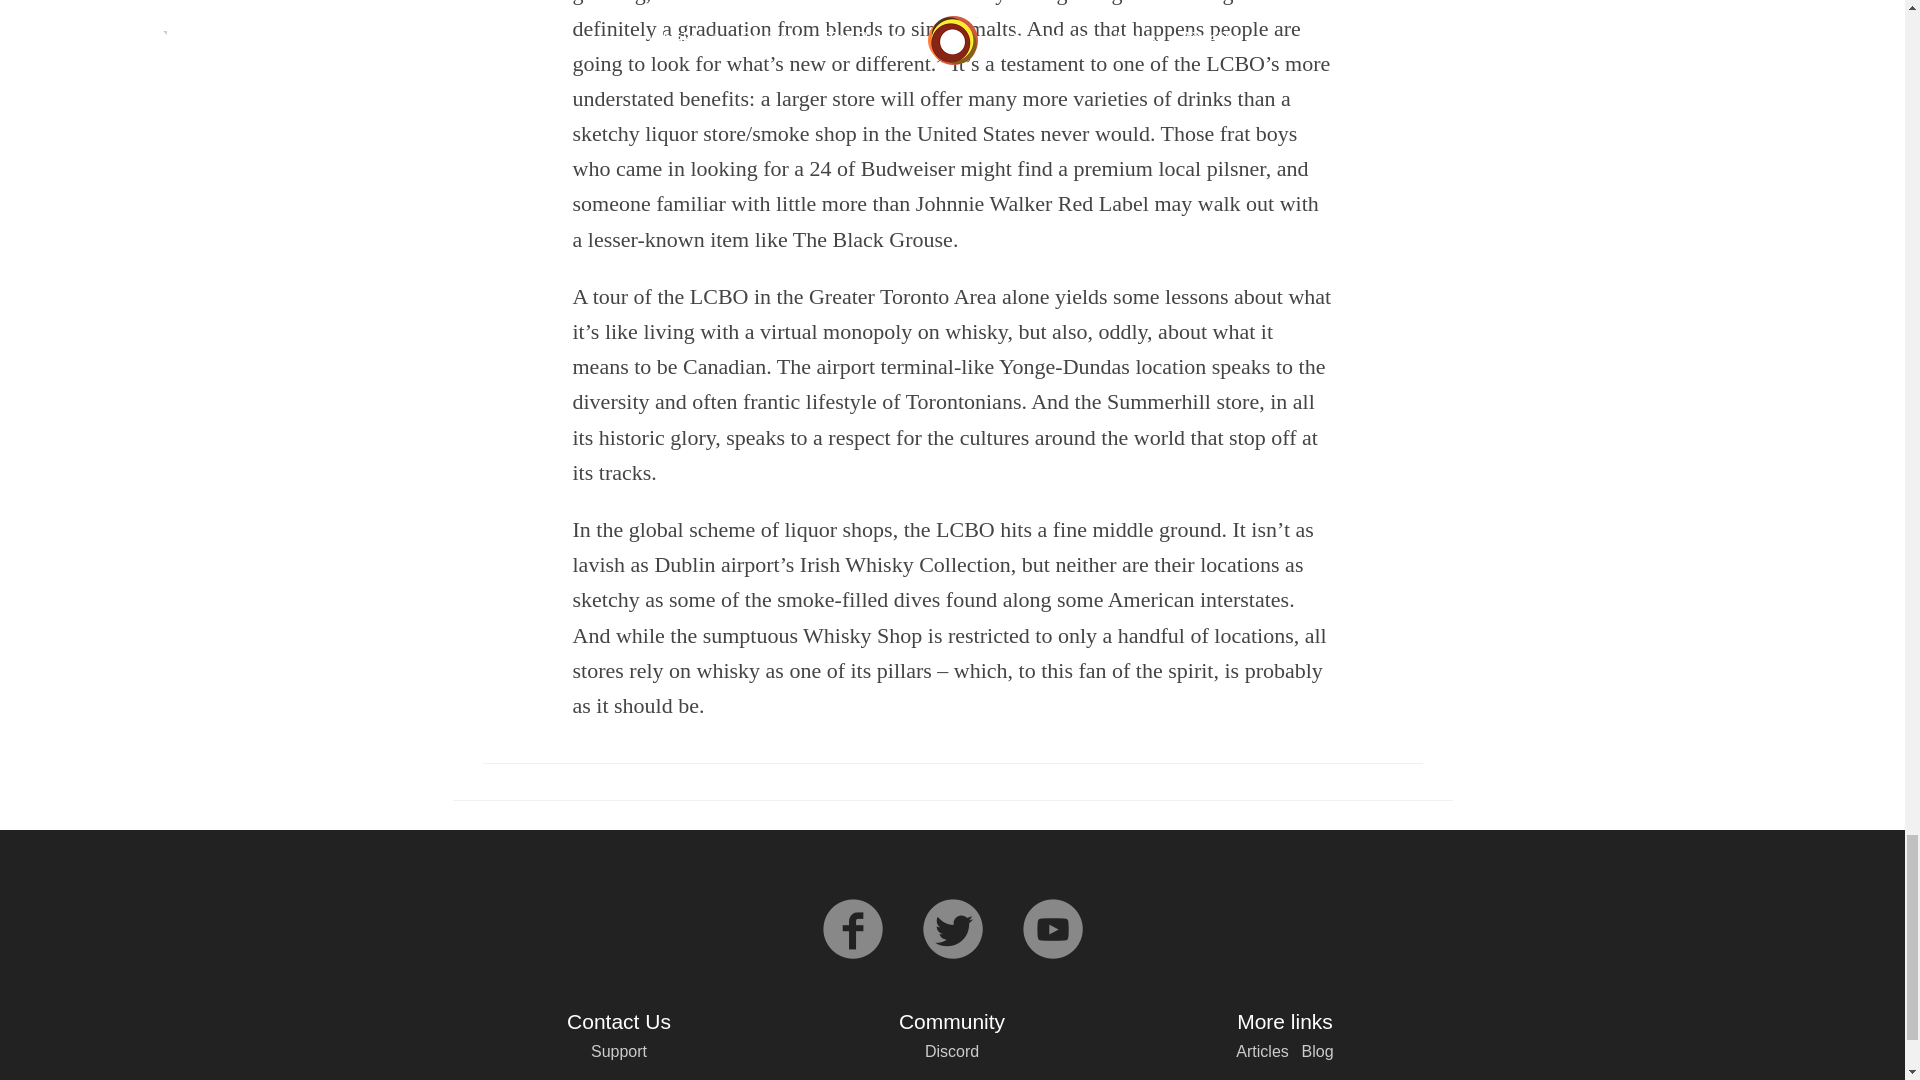 The height and width of the screenshot is (1080, 1920). Describe the element at coordinates (1318, 1051) in the screenshot. I see `Blog` at that location.